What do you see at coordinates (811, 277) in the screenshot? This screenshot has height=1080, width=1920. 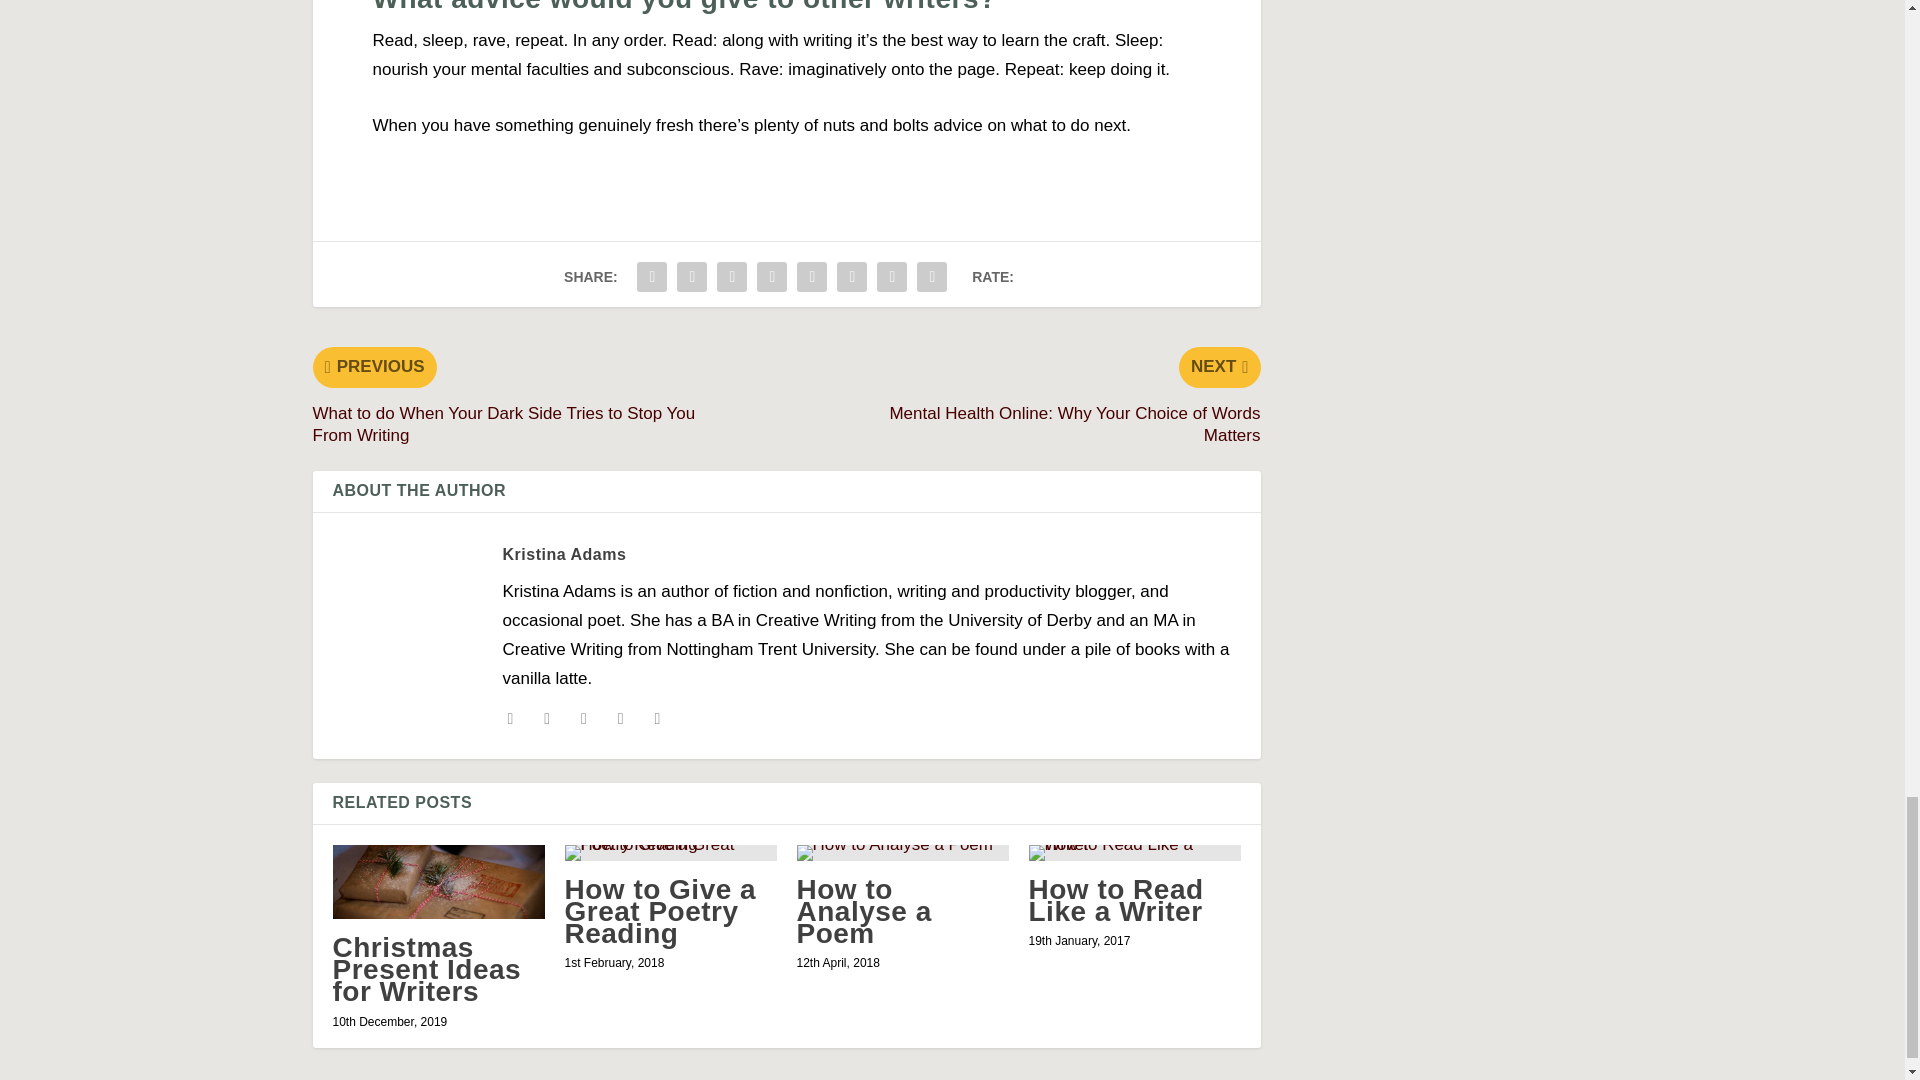 I see `Share "Interview With Ana Salote" via LinkedIn` at bounding box center [811, 277].